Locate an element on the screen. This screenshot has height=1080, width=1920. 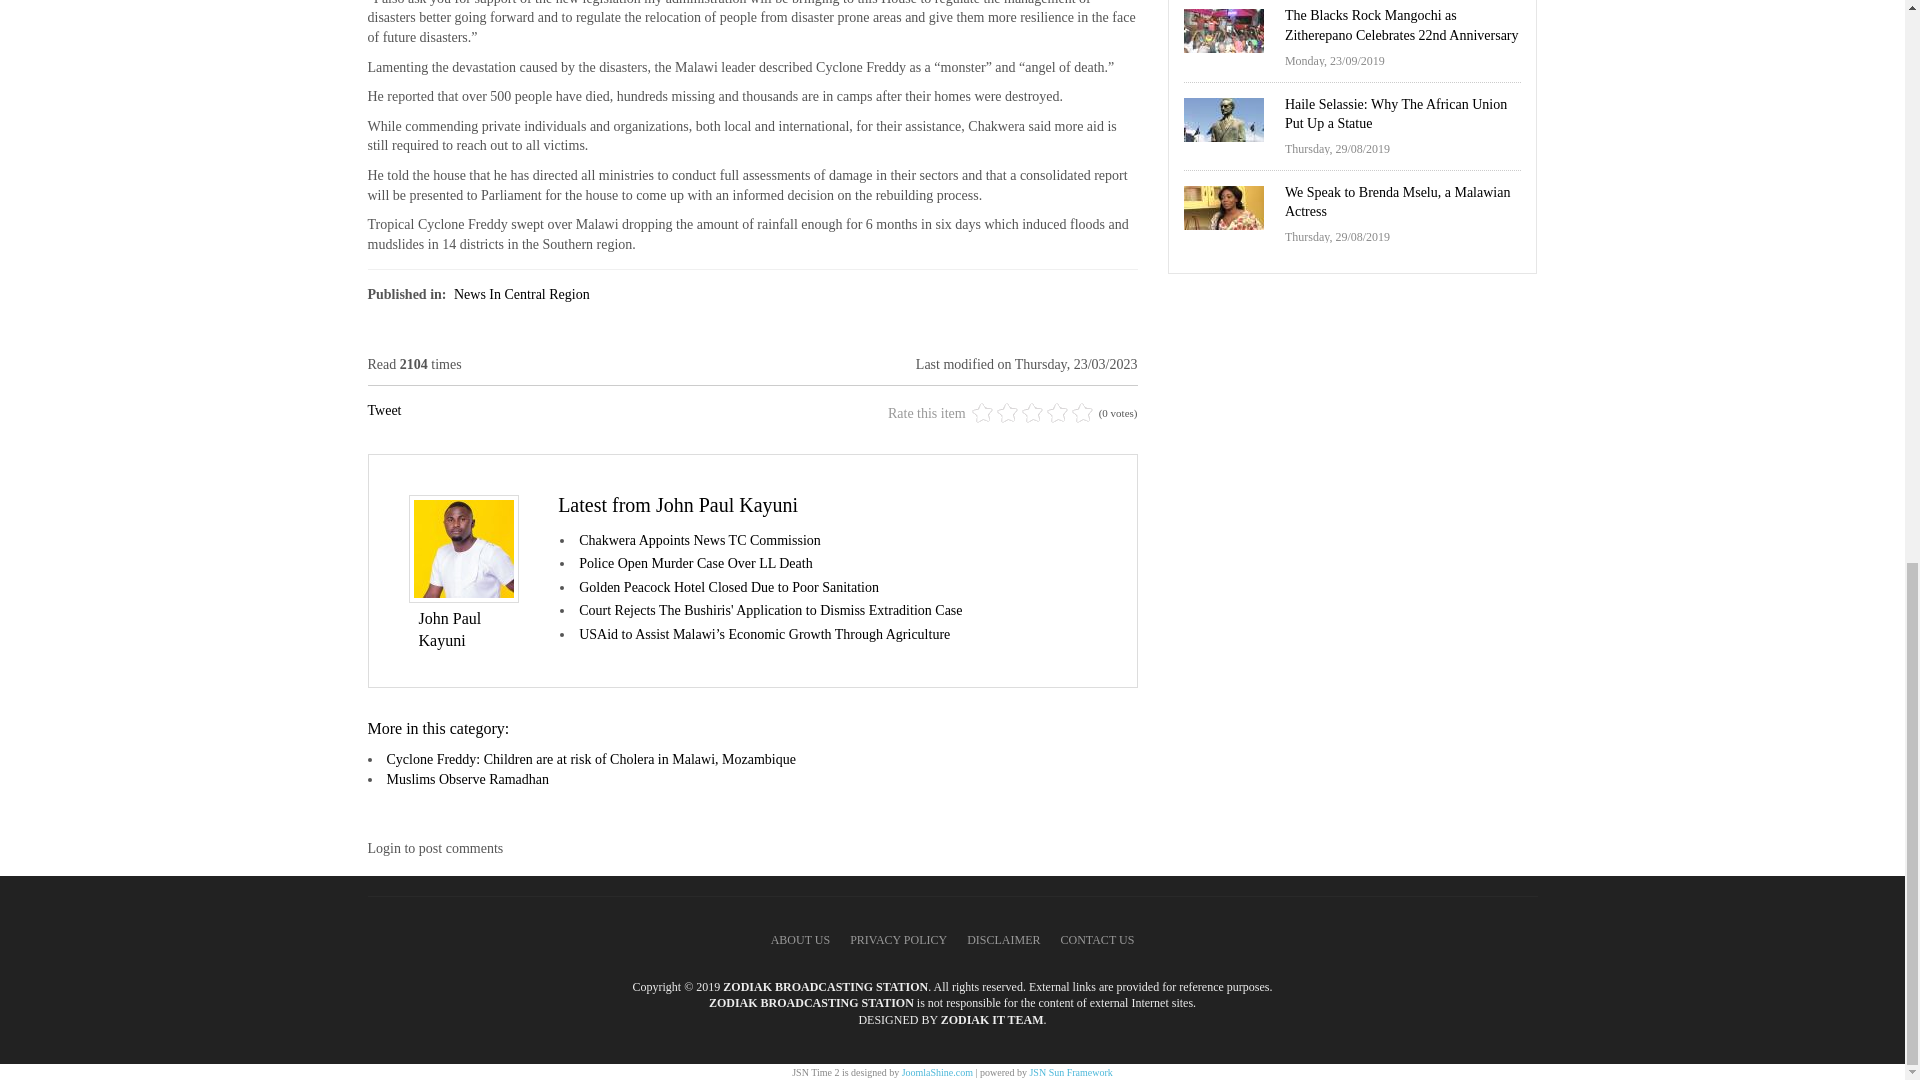
5 is located at coordinates (1032, 412).